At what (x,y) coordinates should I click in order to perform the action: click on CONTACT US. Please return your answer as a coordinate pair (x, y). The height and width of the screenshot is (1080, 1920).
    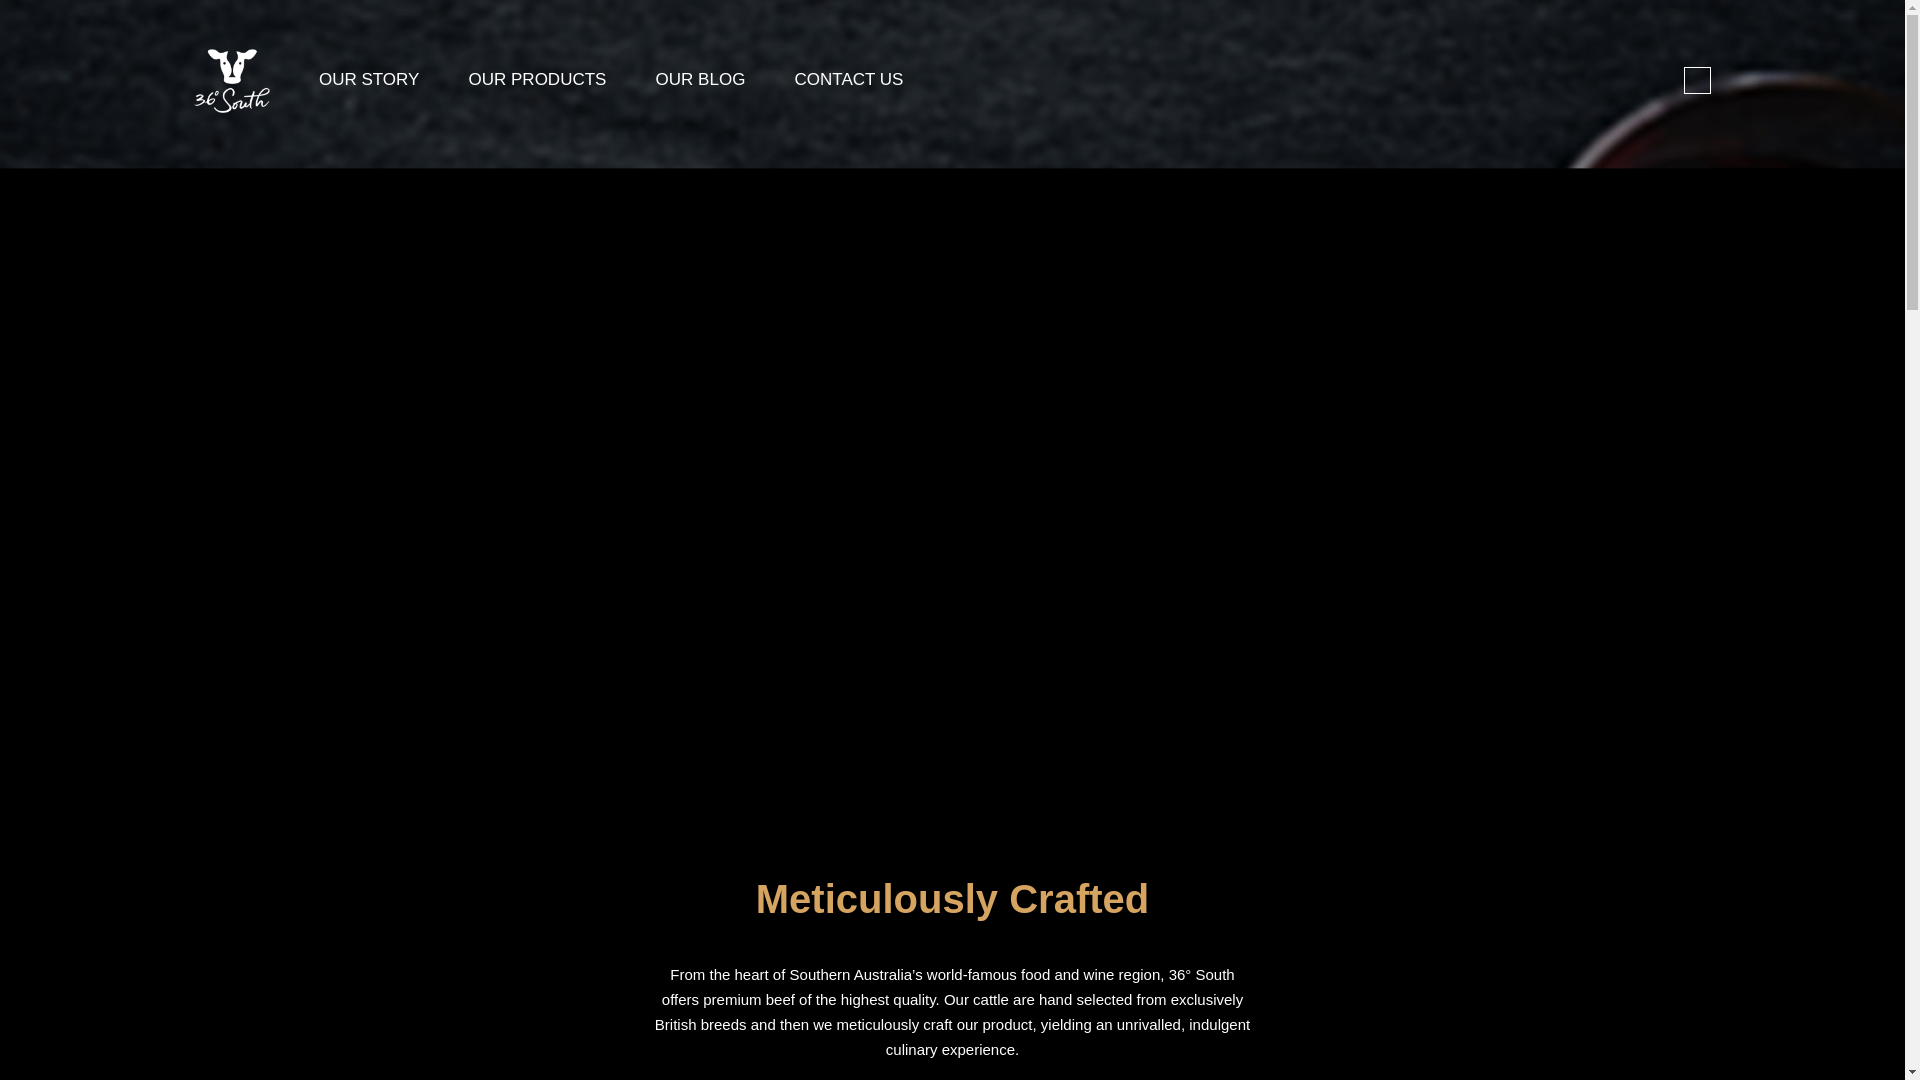
    Looking at the image, I should click on (849, 79).